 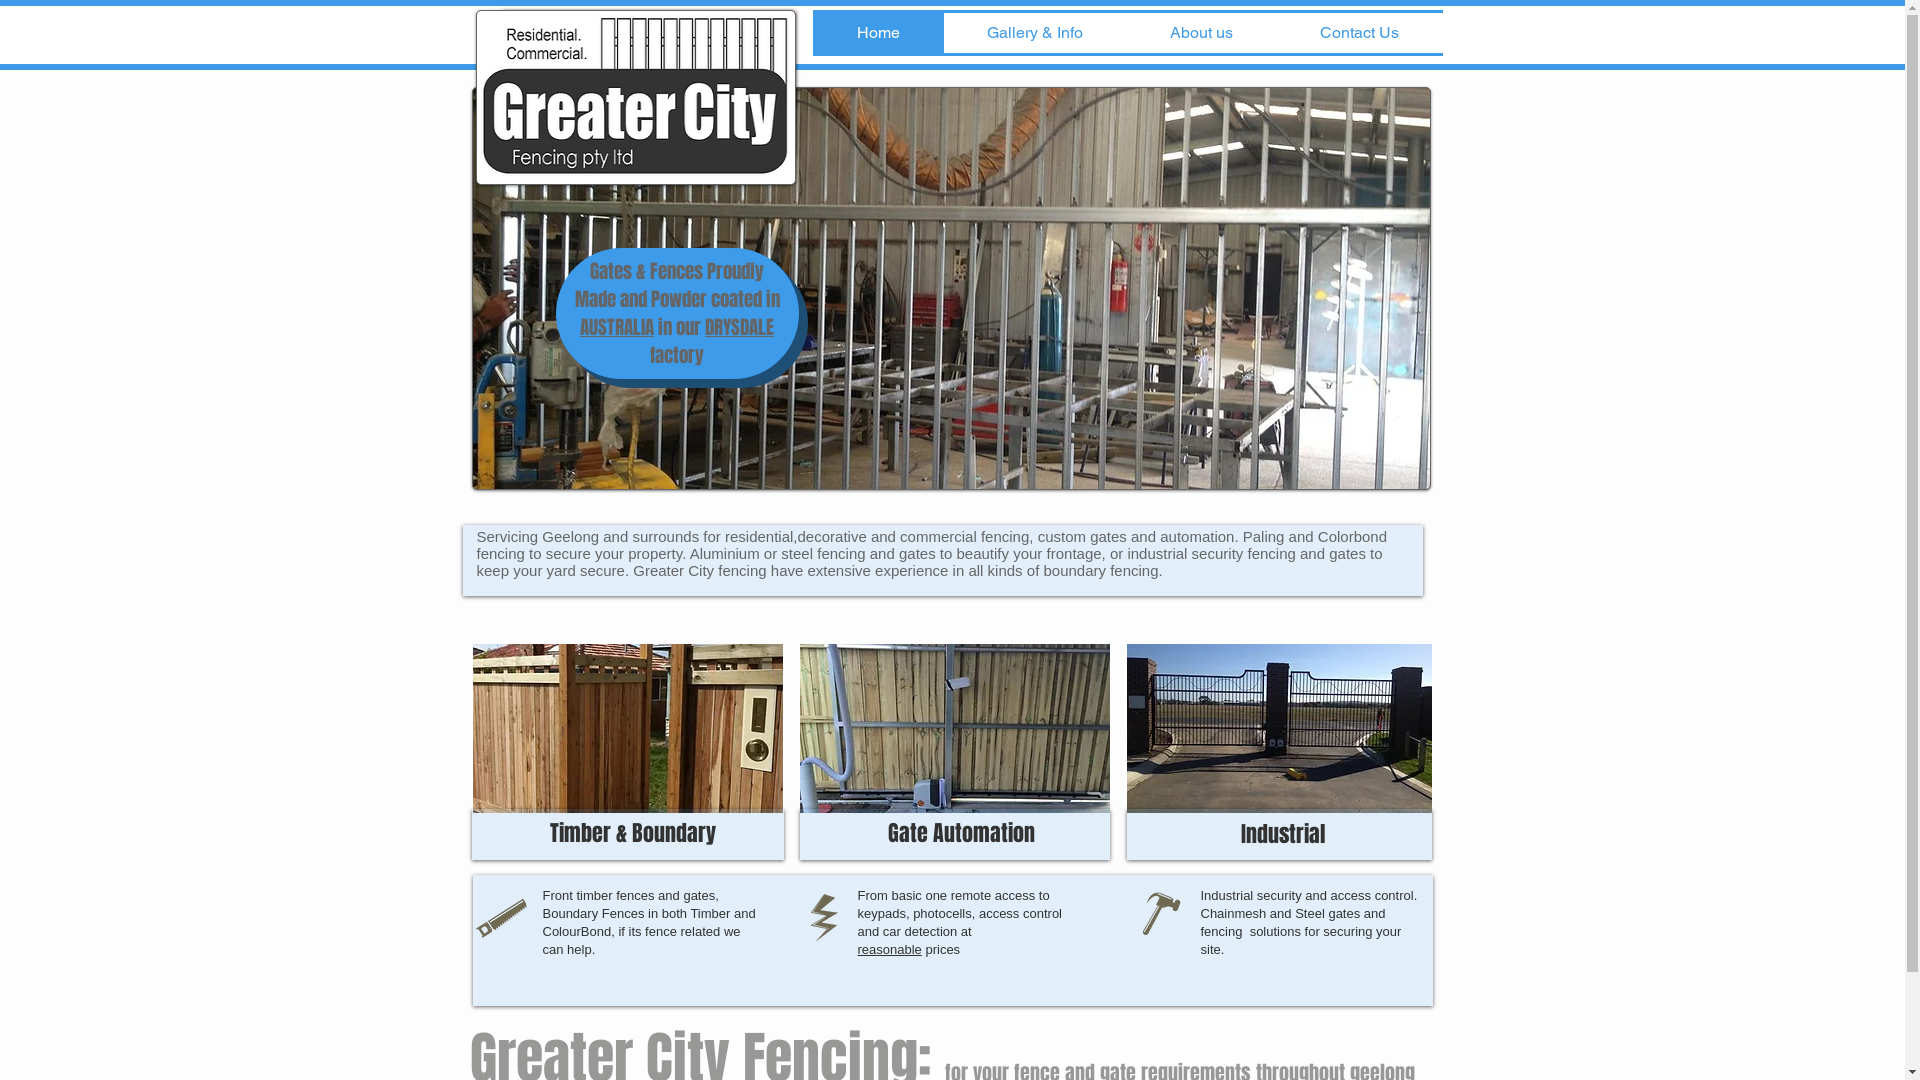 What do you see at coordinates (636, 98) in the screenshot?
I see `GCFgrey-edited_edited.png` at bounding box center [636, 98].